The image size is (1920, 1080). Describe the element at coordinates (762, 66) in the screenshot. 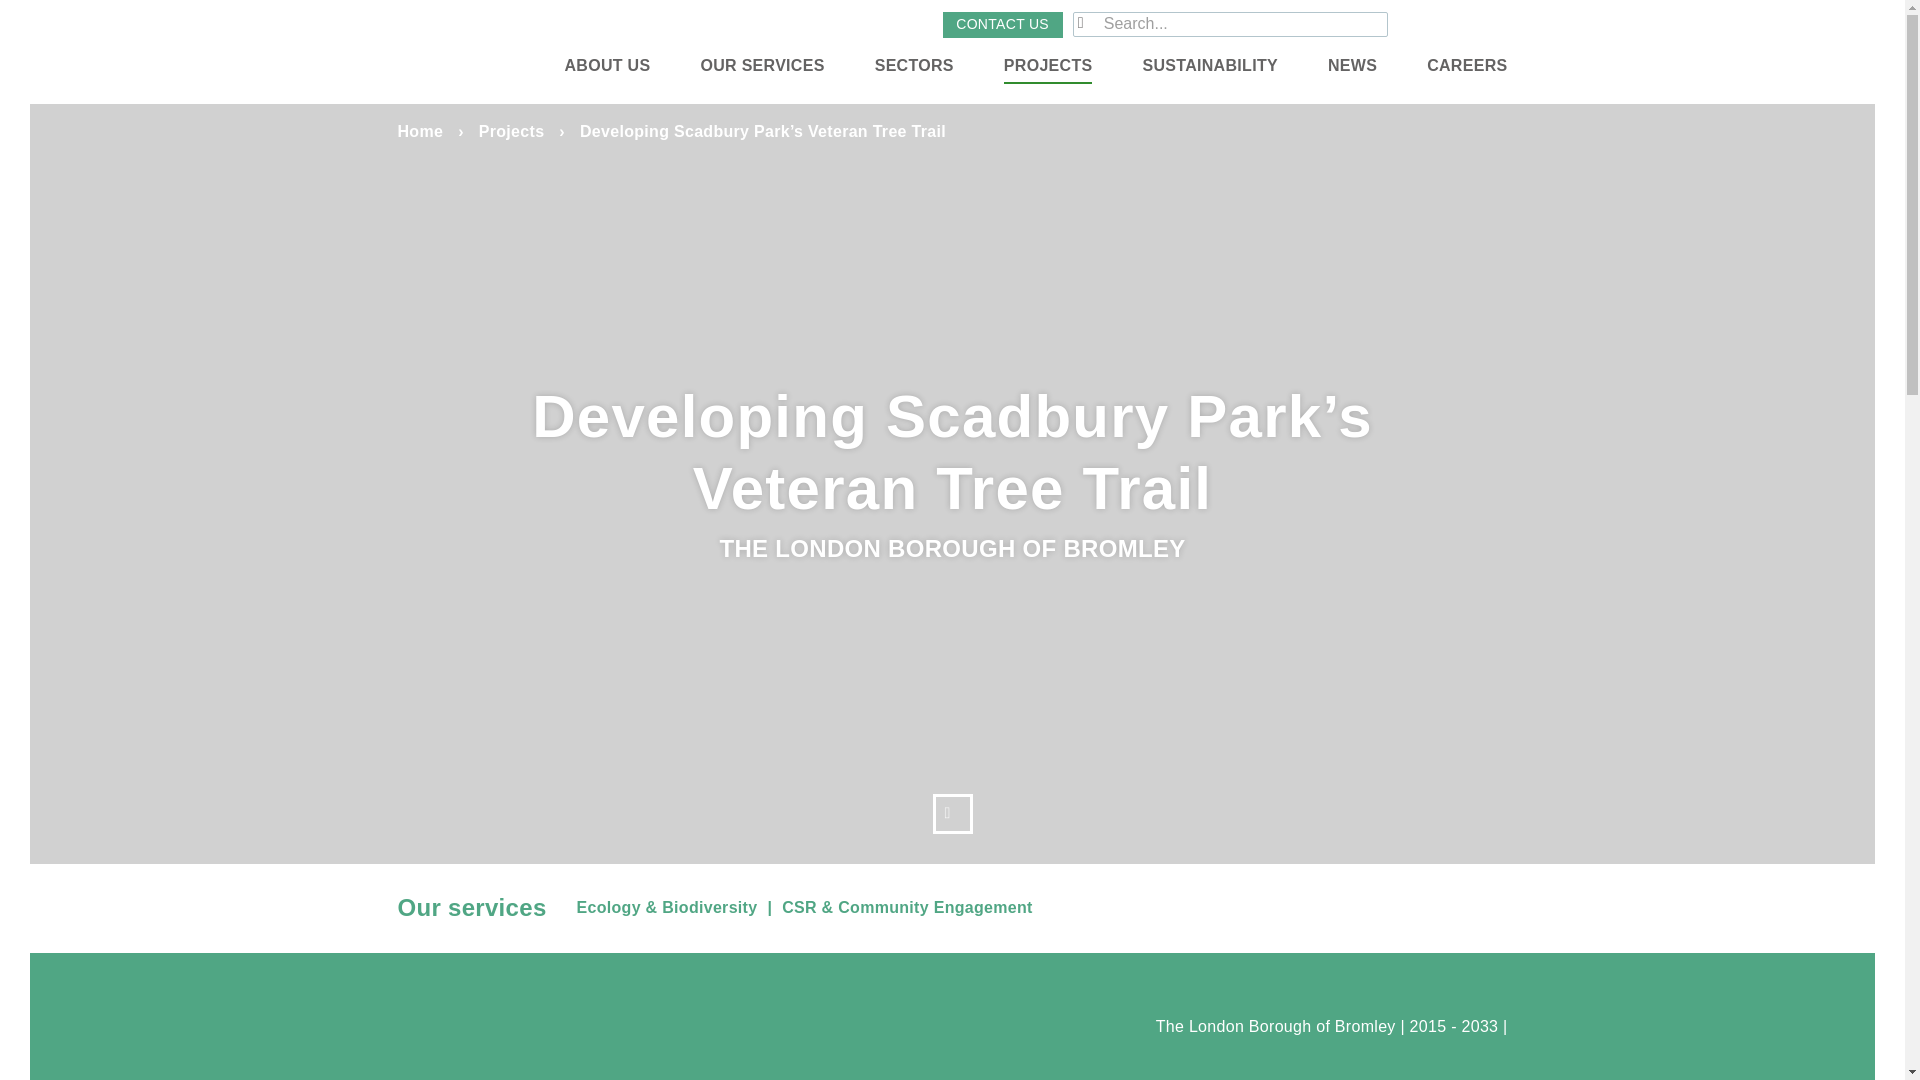

I see `OUR SERVICES` at that location.